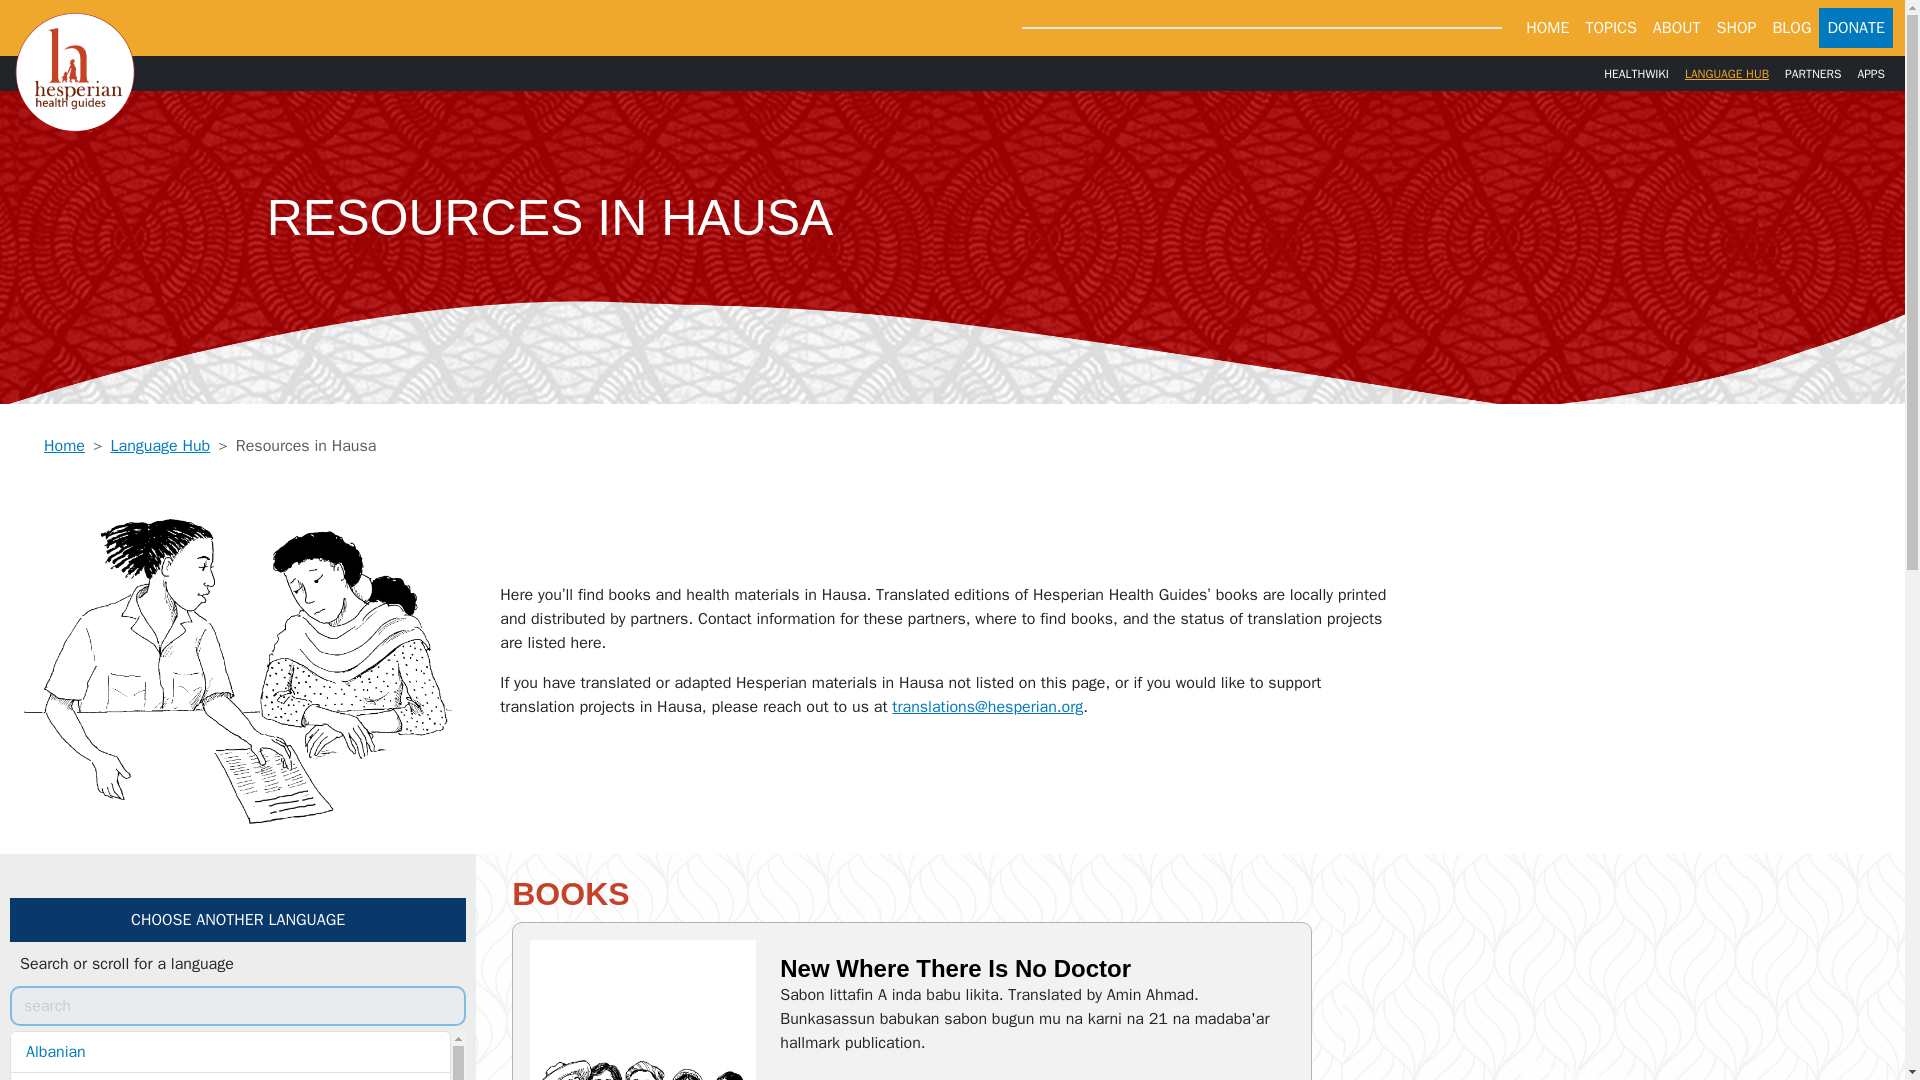 This screenshot has height=1080, width=1920. What do you see at coordinates (230, 1052) in the screenshot?
I see `Albanian` at bounding box center [230, 1052].